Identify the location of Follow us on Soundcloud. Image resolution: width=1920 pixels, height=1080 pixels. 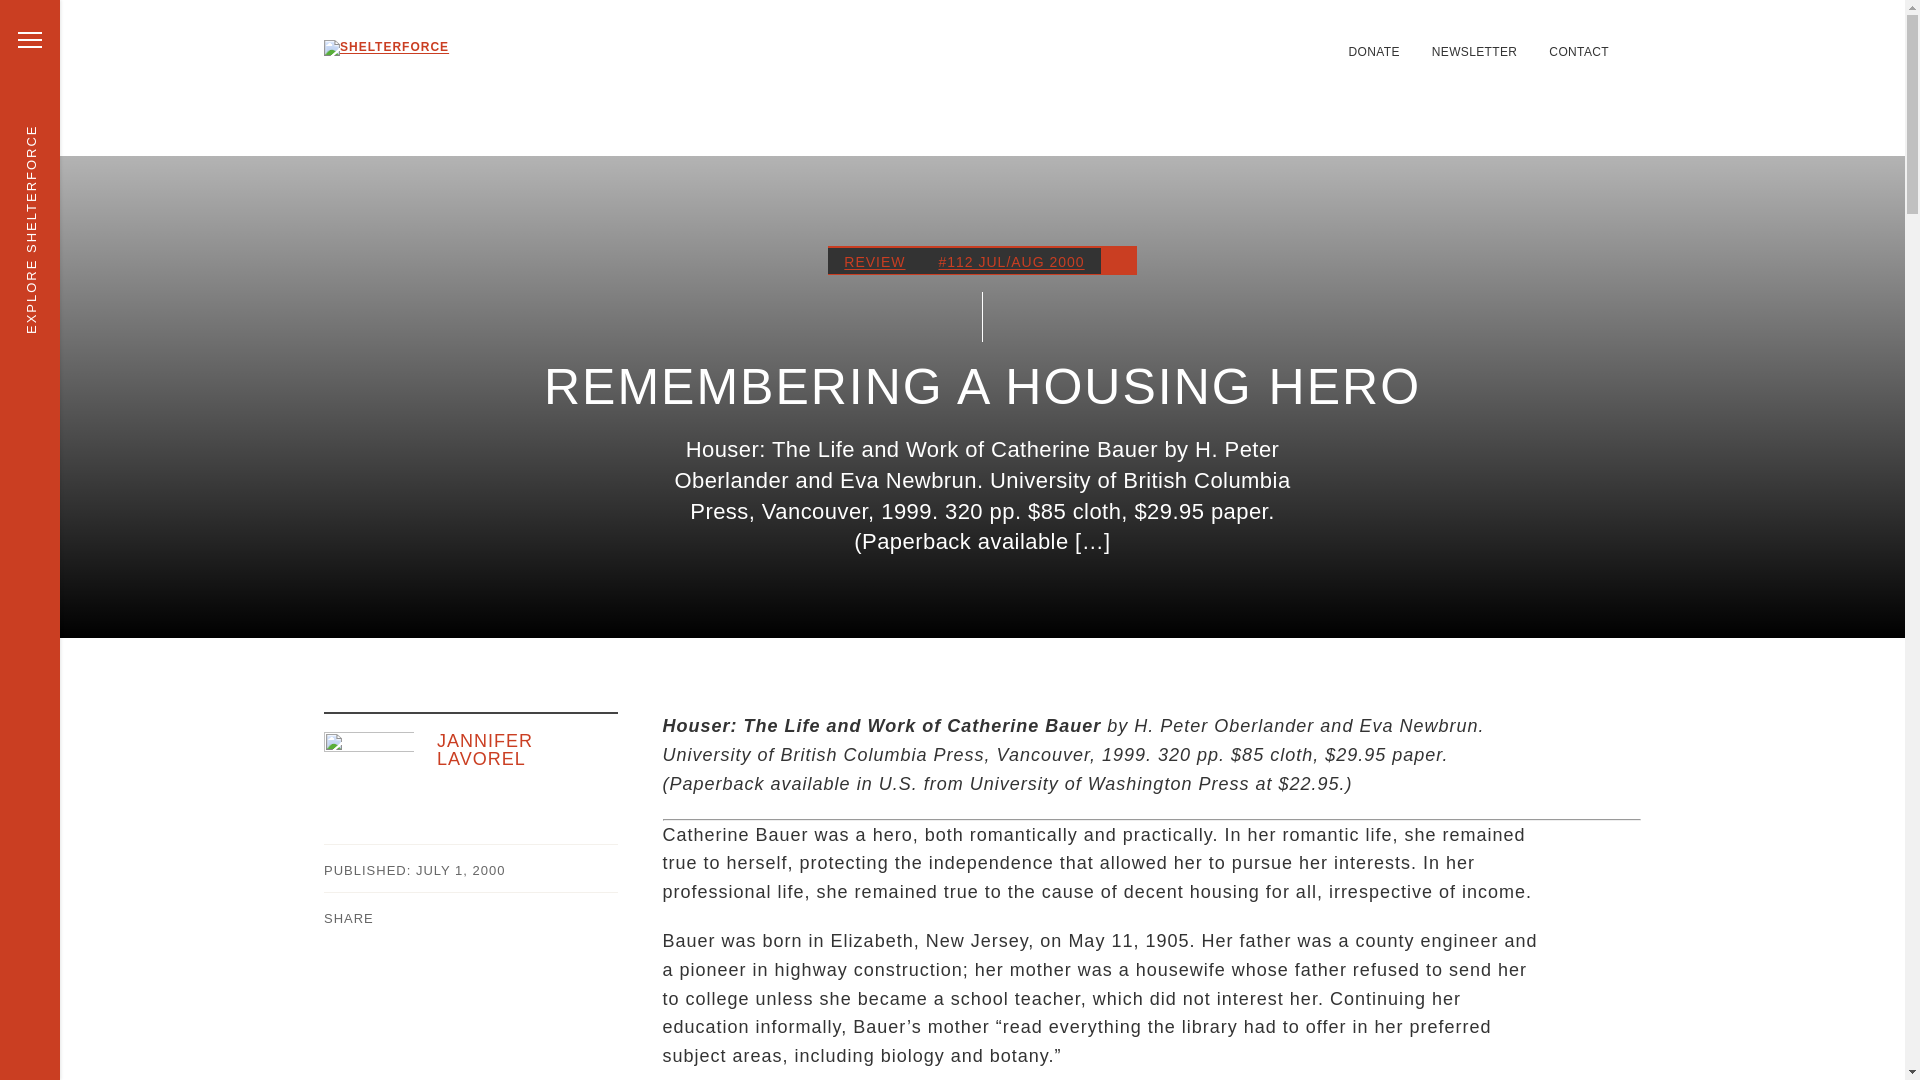
(1280, 40).